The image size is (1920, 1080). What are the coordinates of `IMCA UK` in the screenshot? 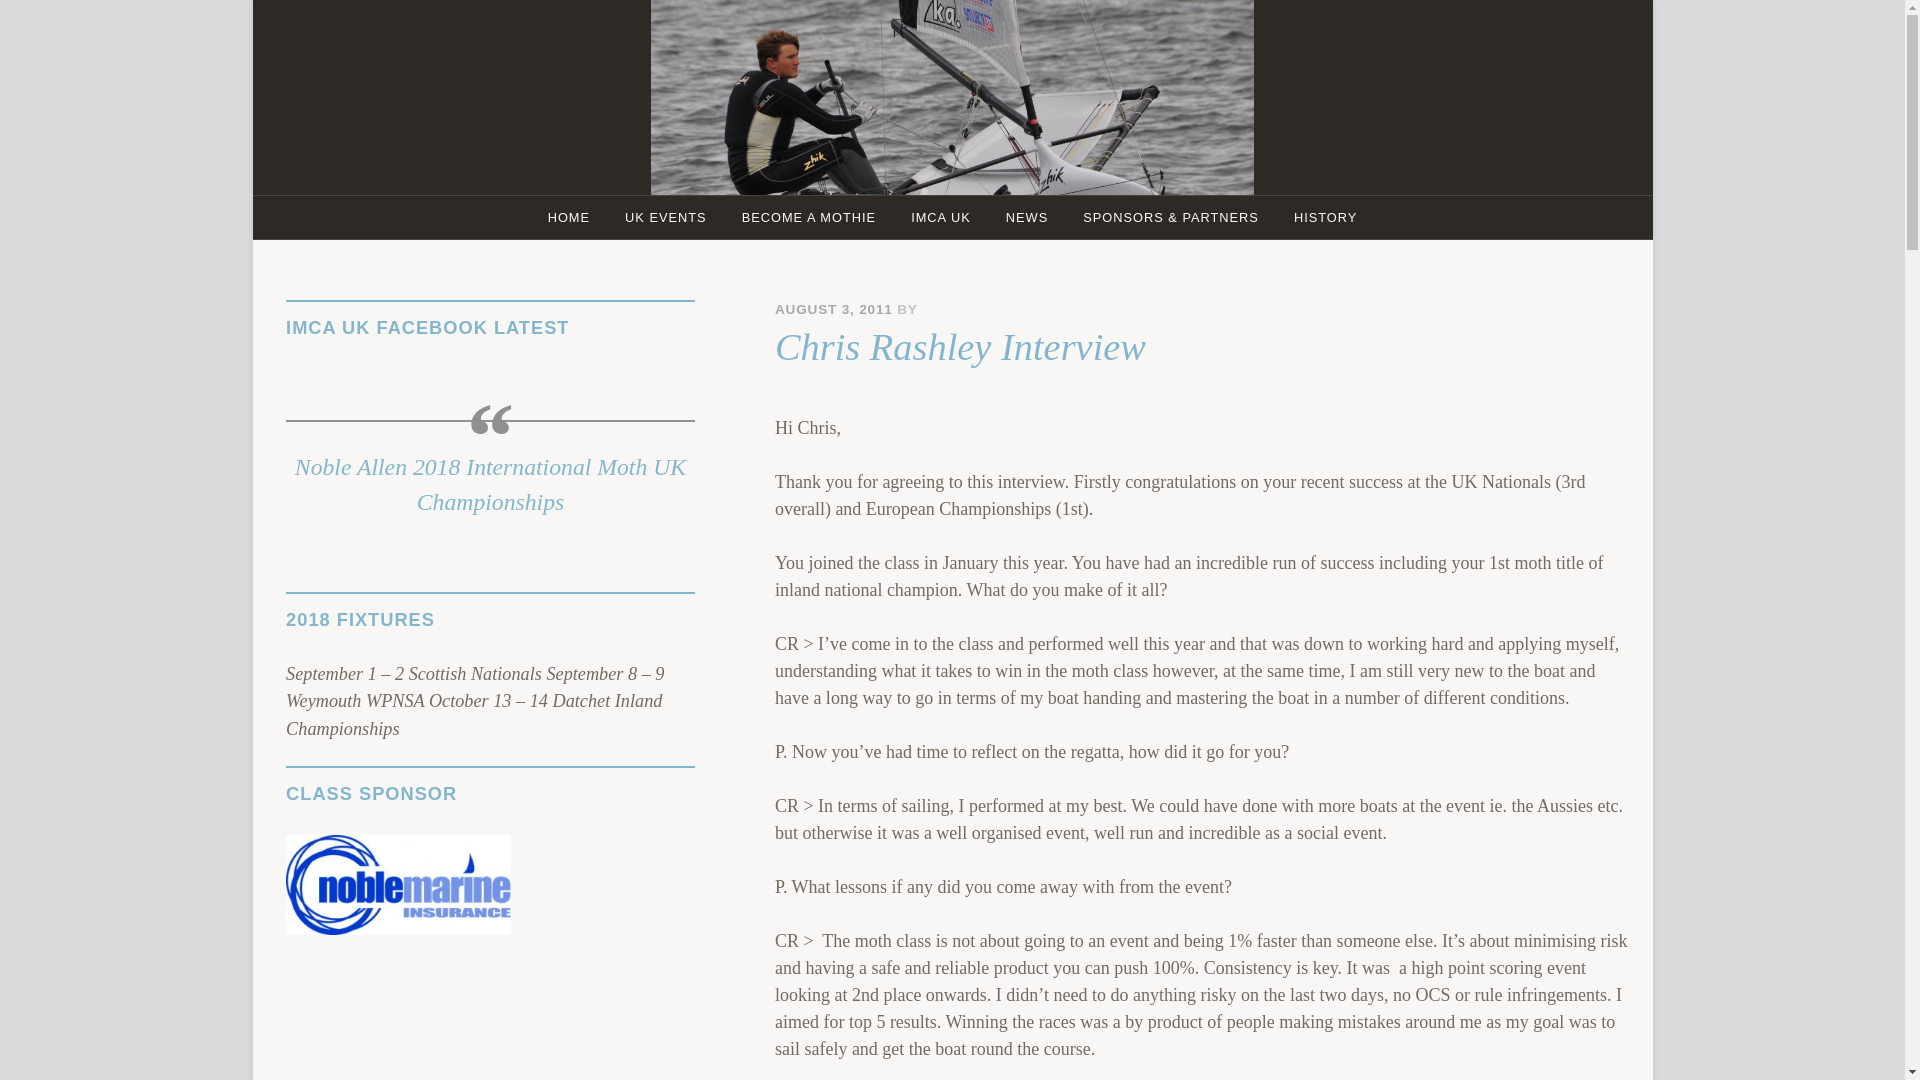 It's located at (941, 216).